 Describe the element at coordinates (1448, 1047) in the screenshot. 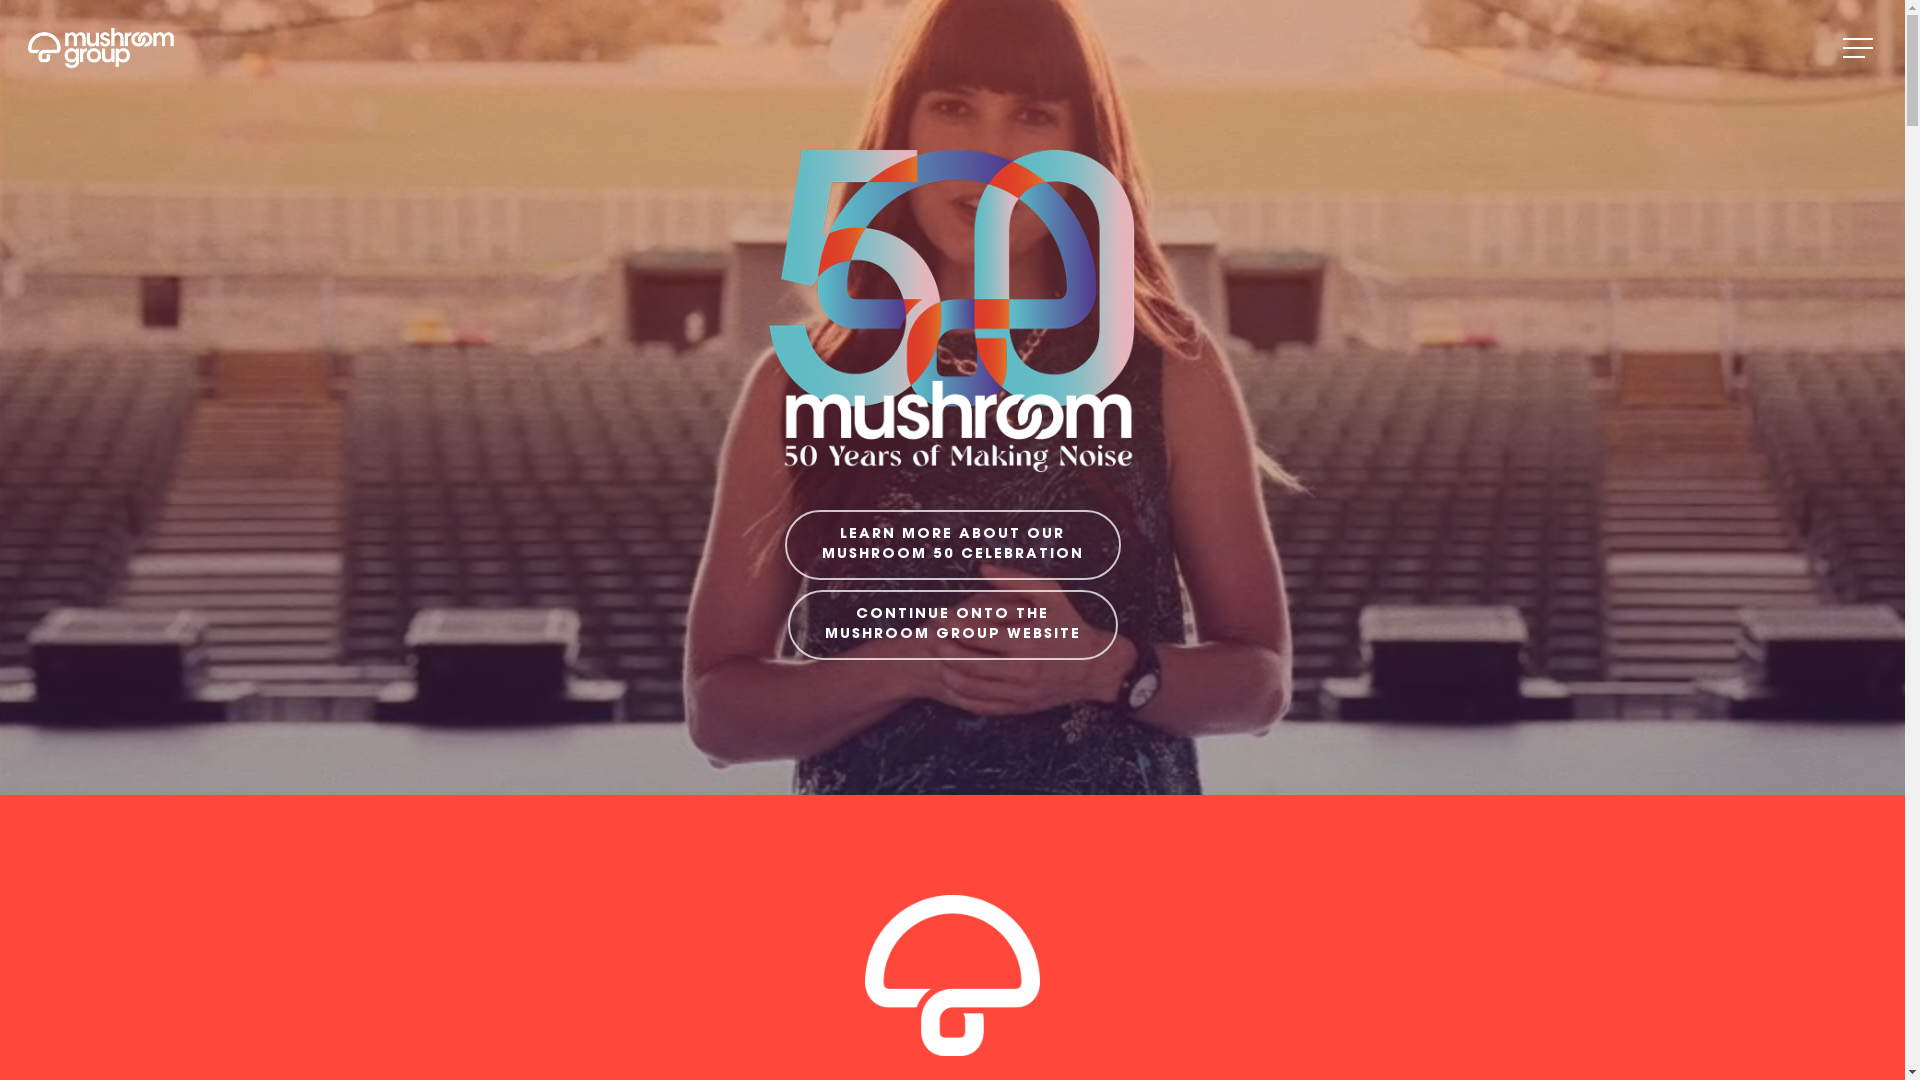

I see `linkedin` at that location.